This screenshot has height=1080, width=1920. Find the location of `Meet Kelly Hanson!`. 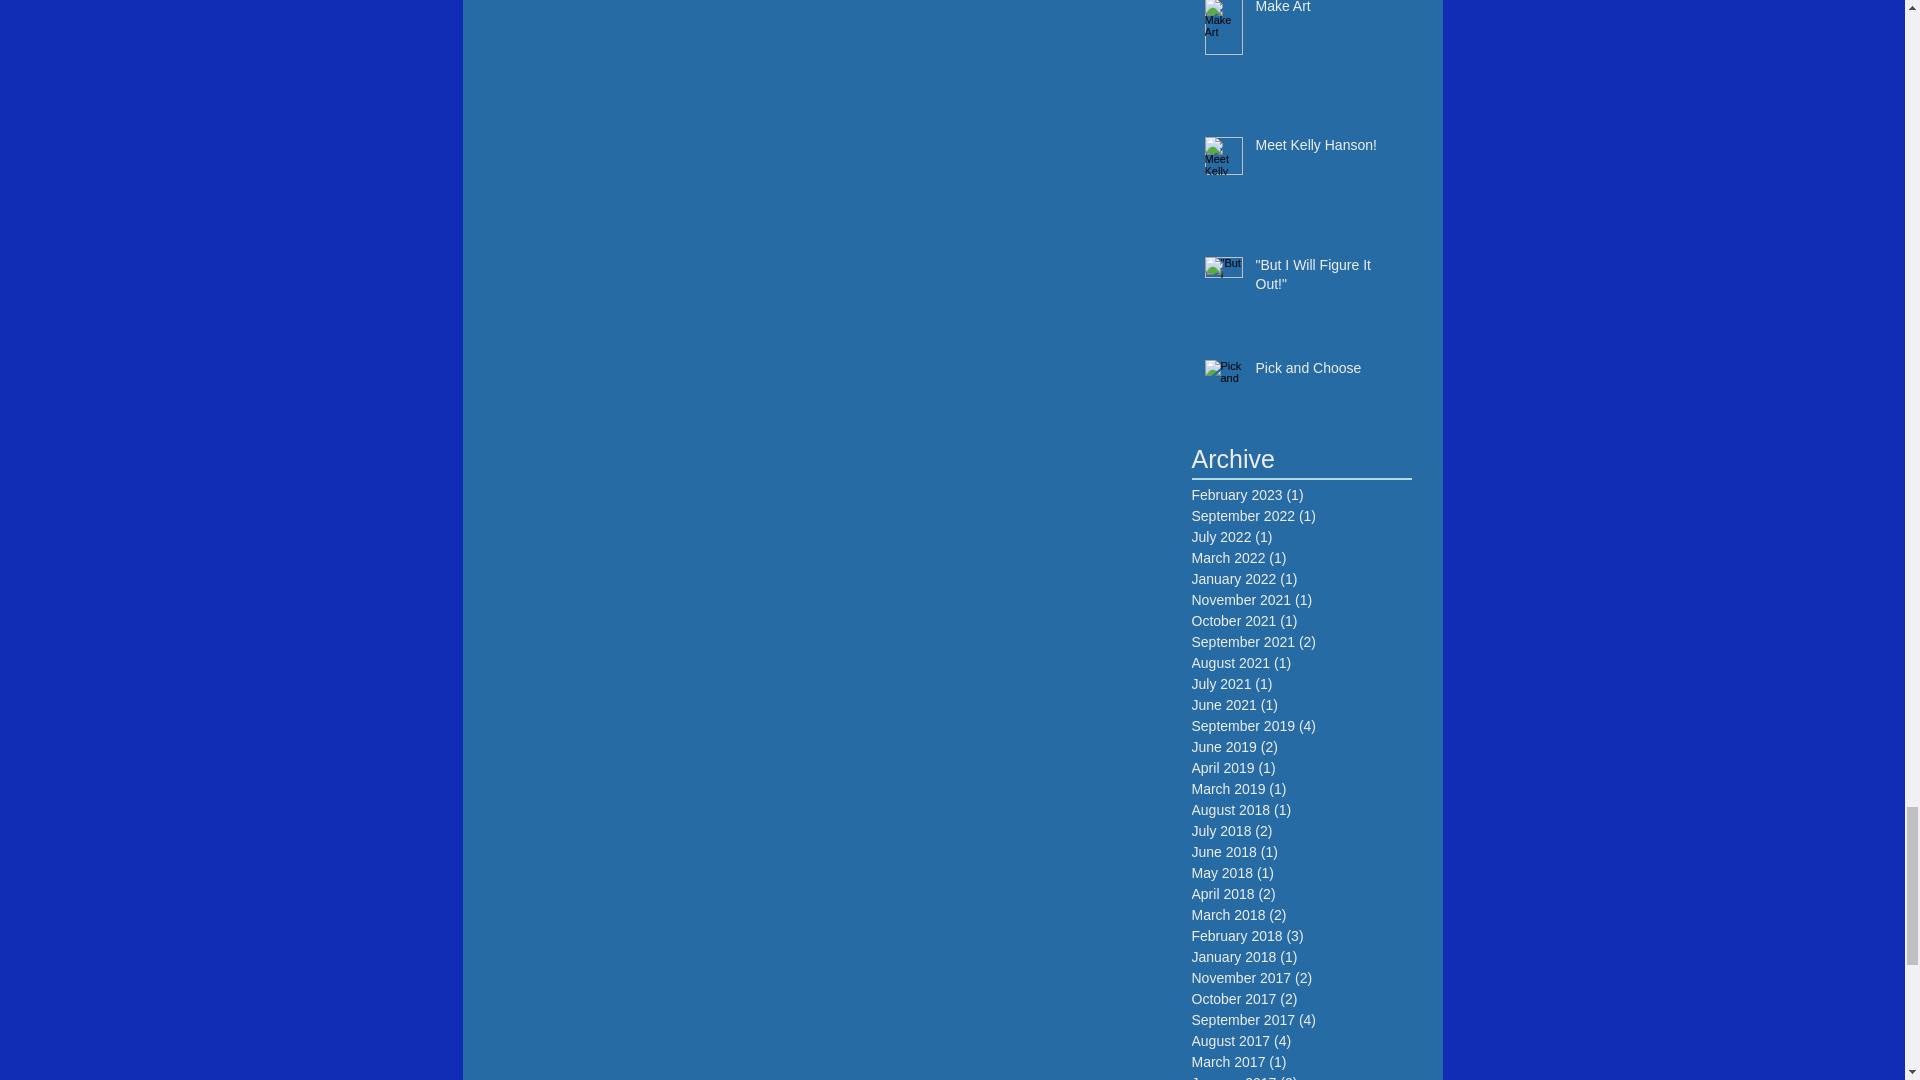

Meet Kelly Hanson! is located at coordinates (1327, 150).